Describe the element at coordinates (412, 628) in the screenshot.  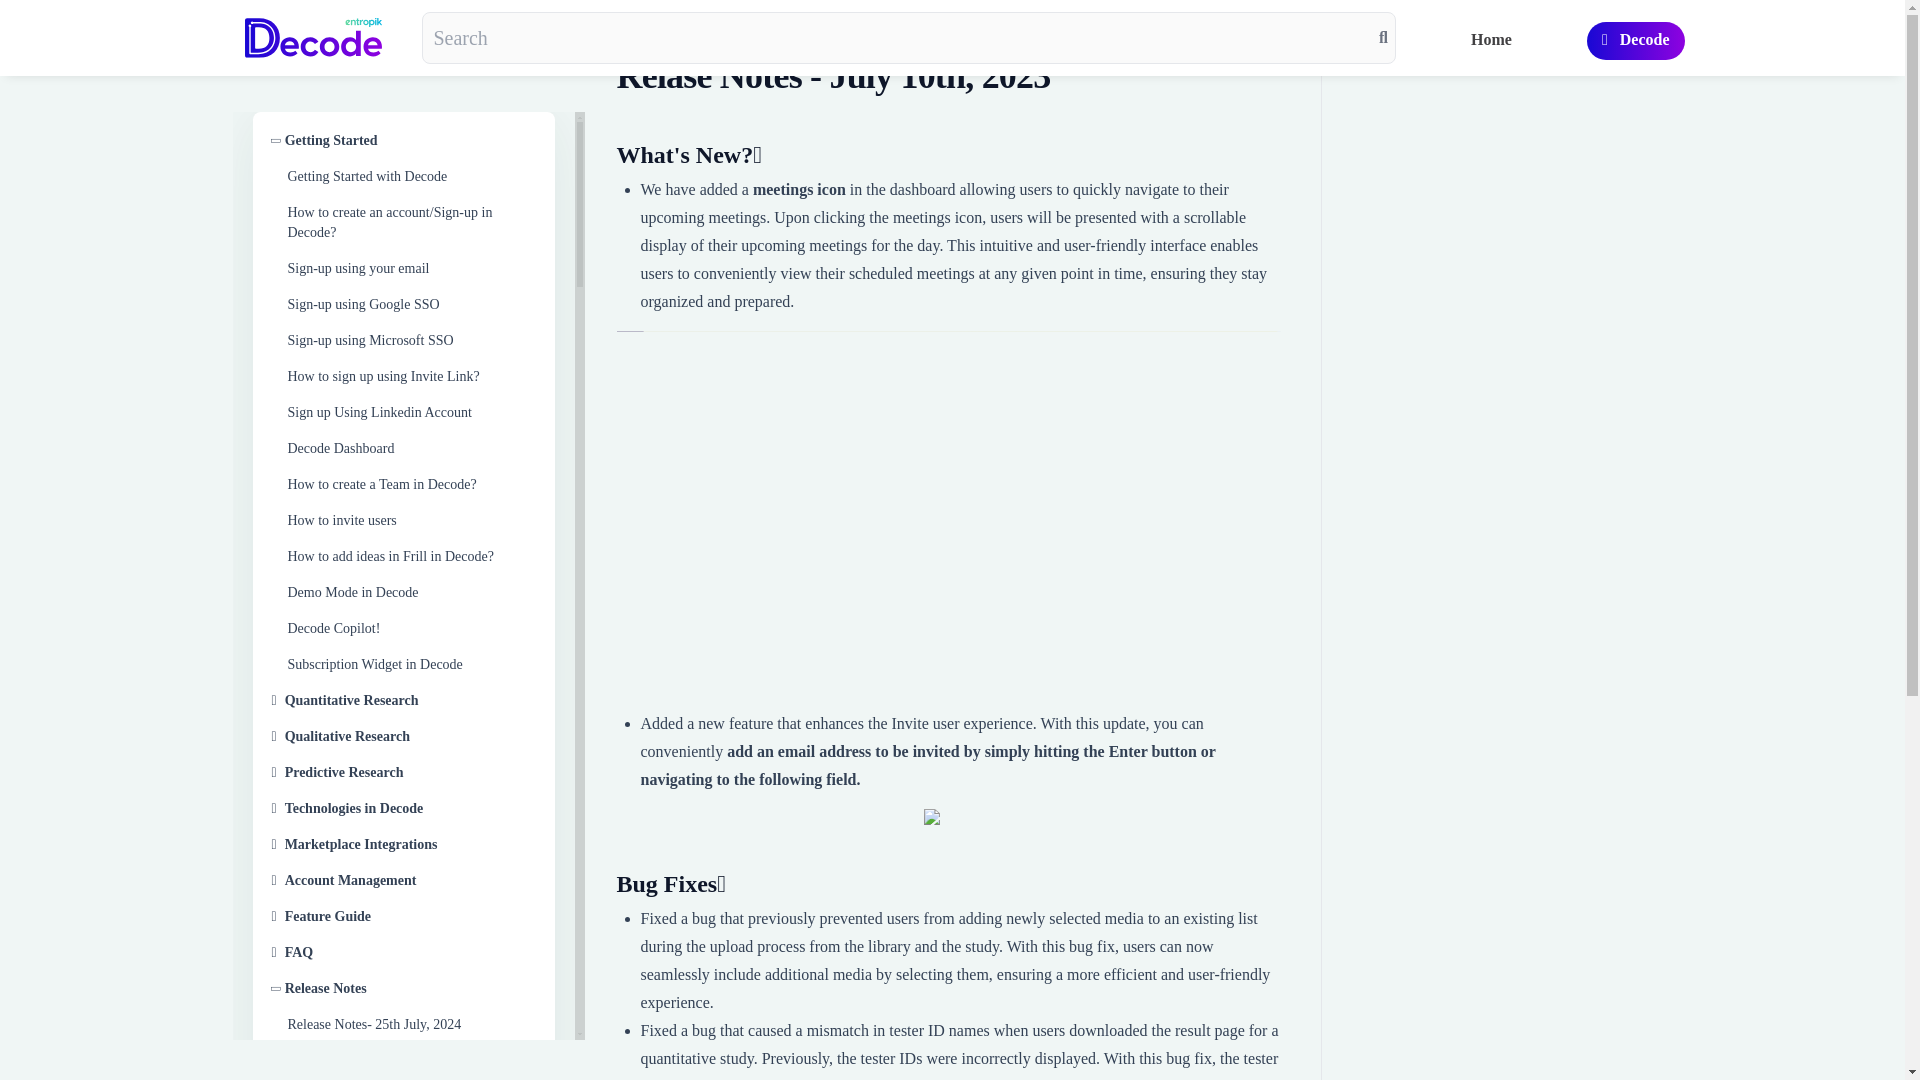
I see `Decode Copilot!` at that location.